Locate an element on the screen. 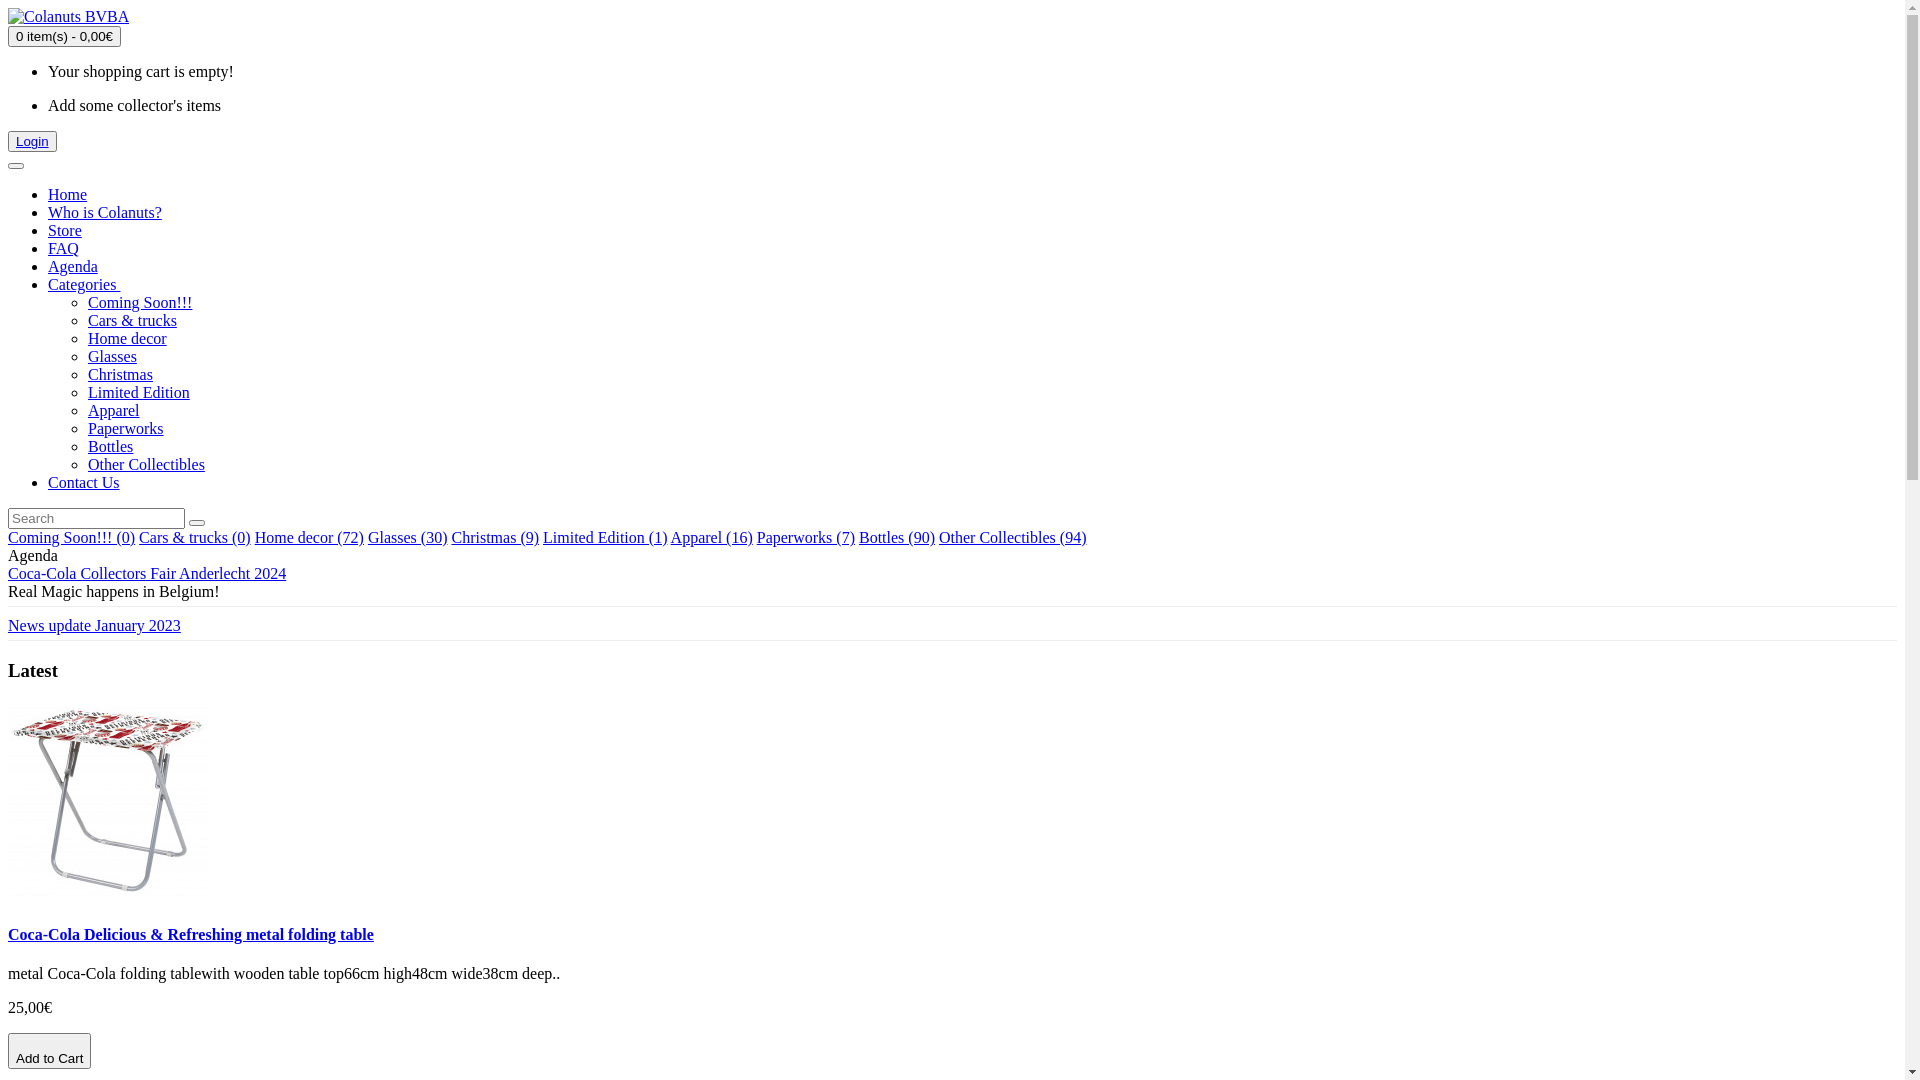 The width and height of the screenshot is (1920, 1080). Bottles (90) is located at coordinates (897, 538).